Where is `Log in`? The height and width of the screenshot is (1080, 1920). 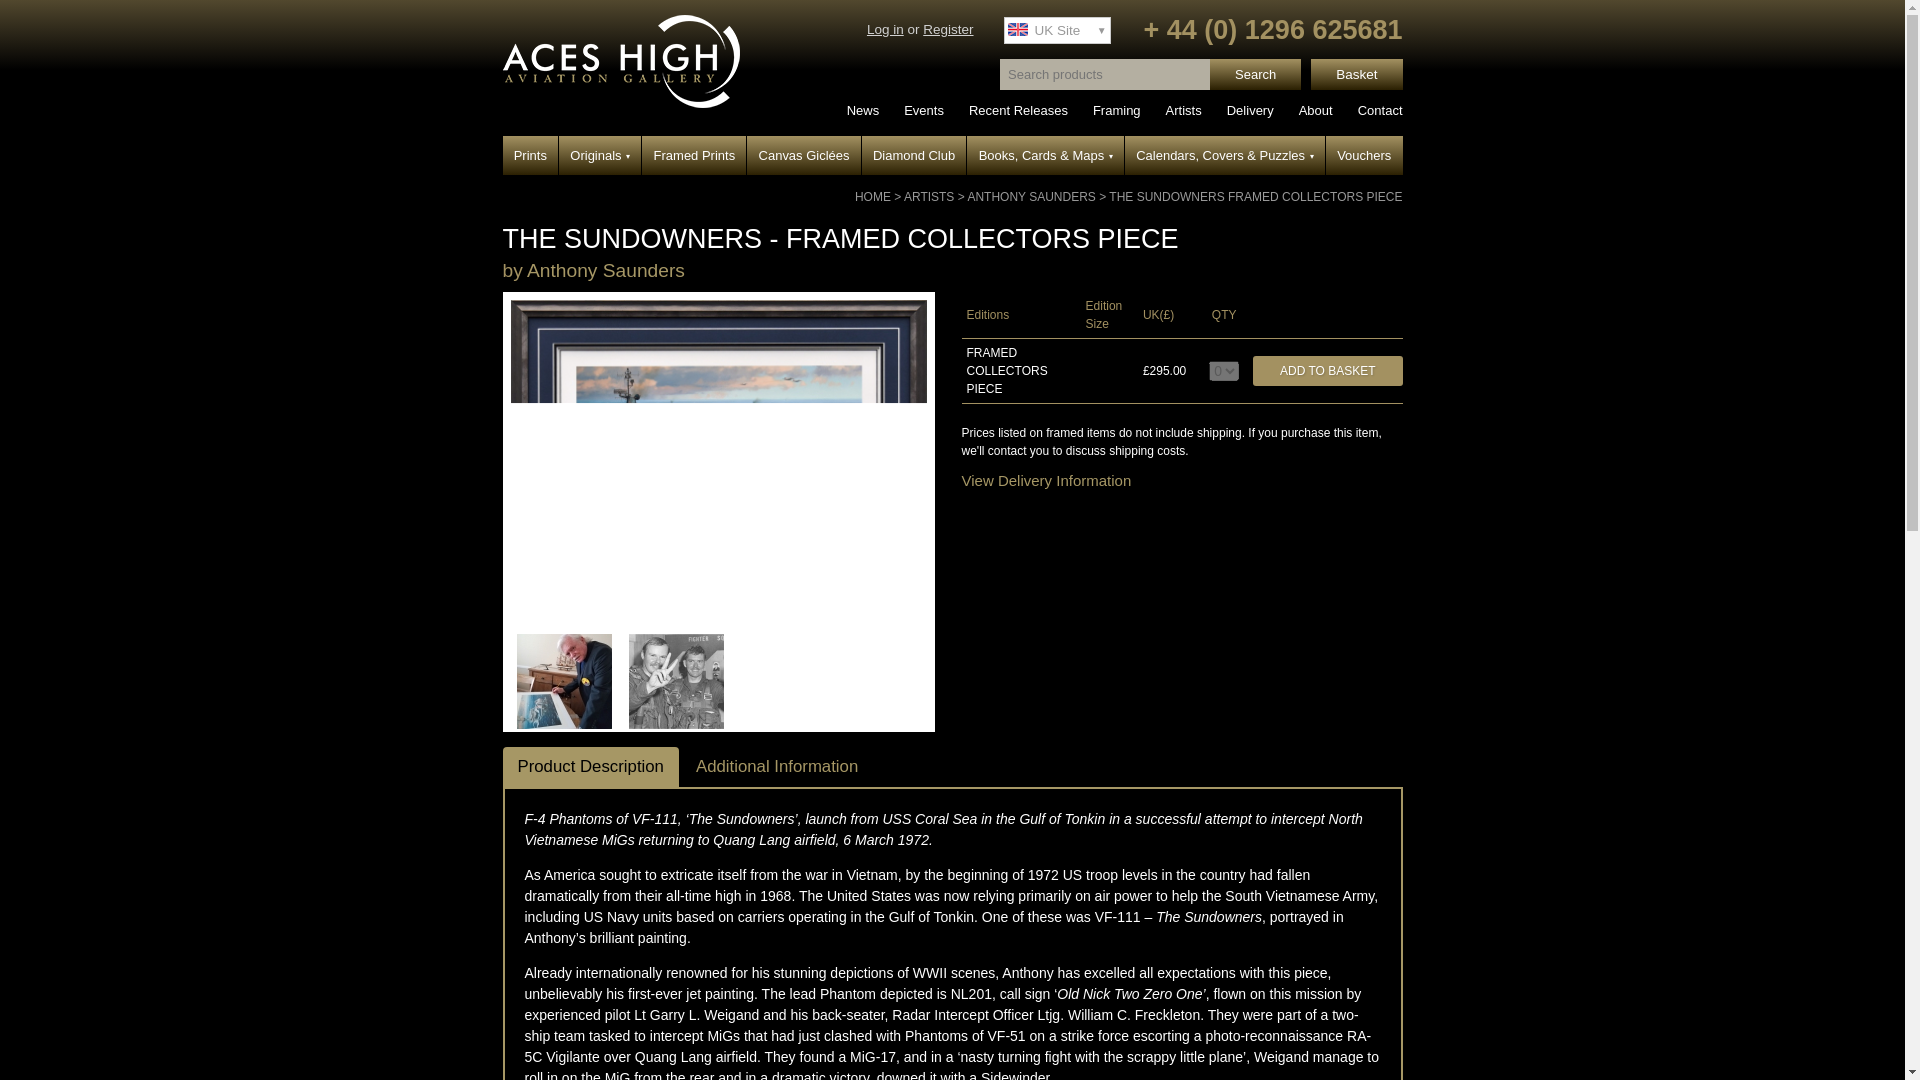 Log in is located at coordinates (886, 28).